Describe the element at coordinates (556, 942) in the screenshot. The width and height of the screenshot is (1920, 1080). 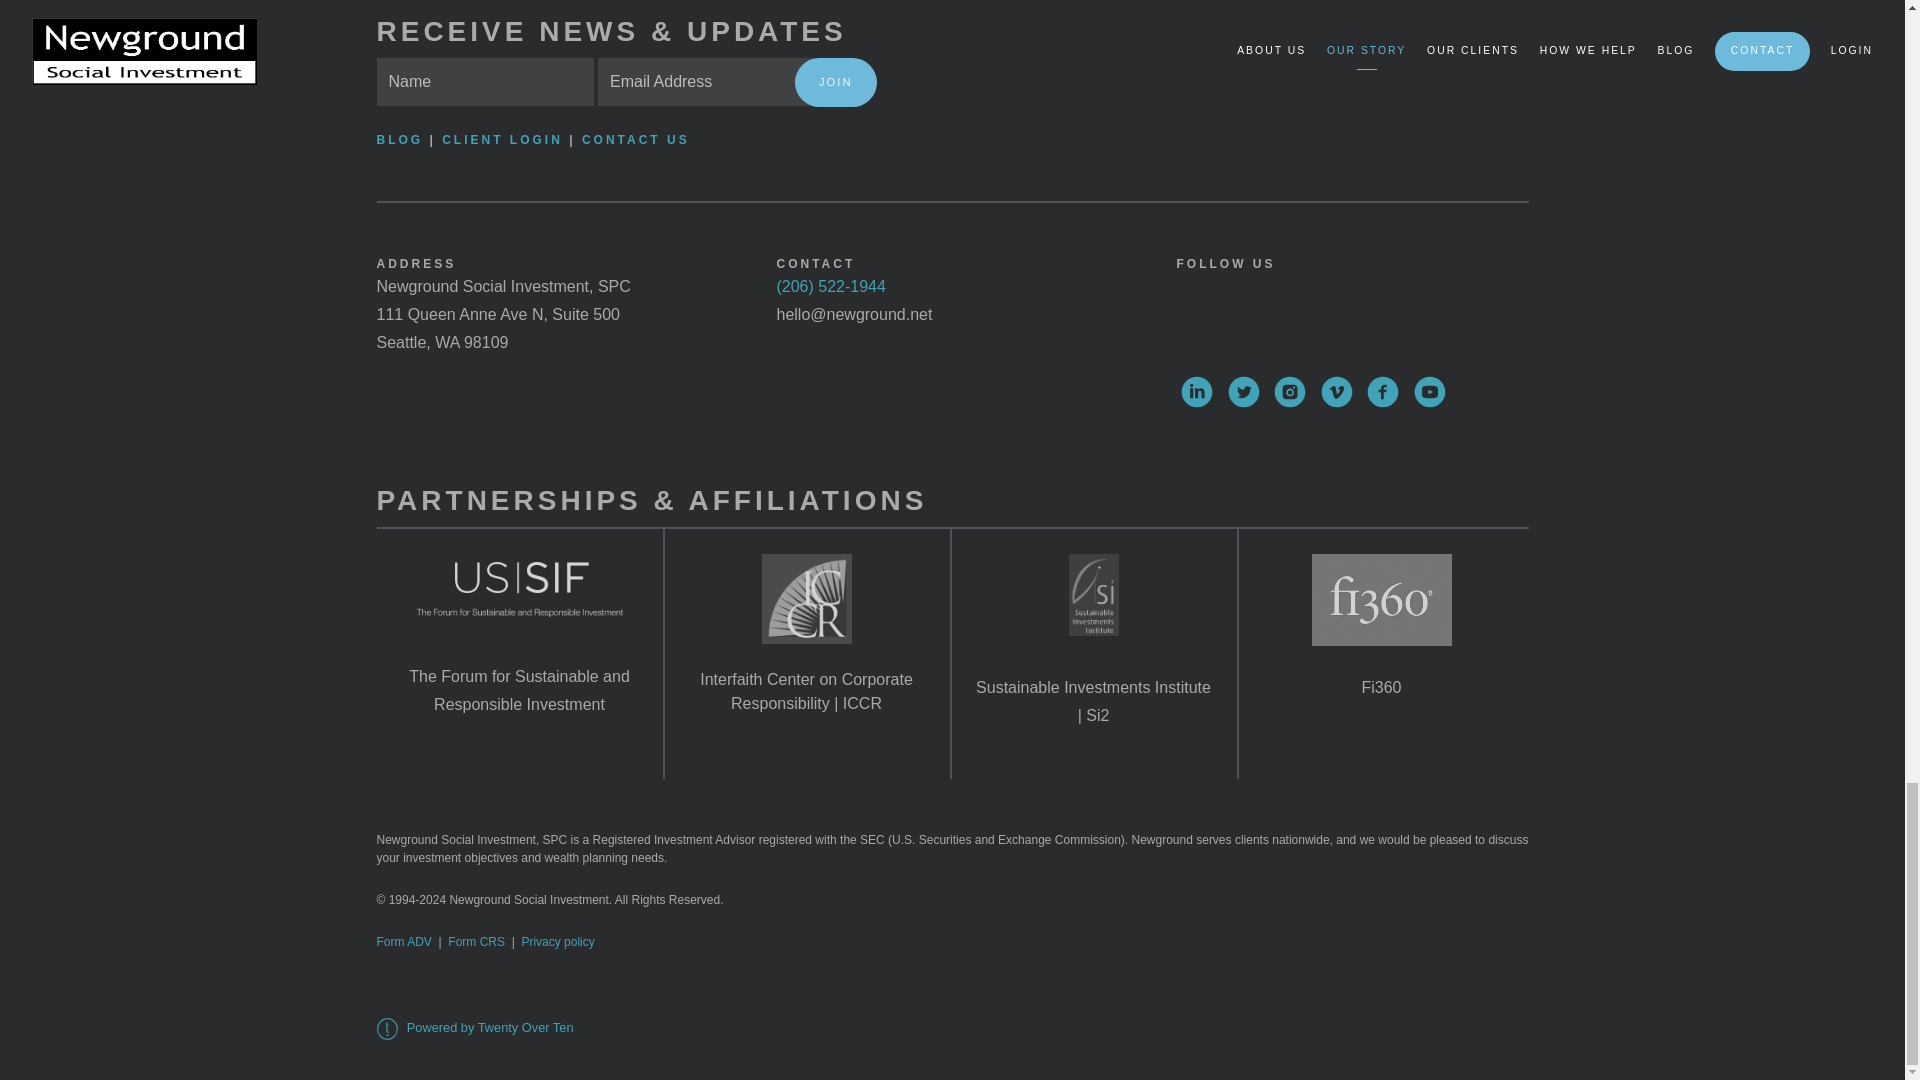
I see `Privacy policy` at that location.